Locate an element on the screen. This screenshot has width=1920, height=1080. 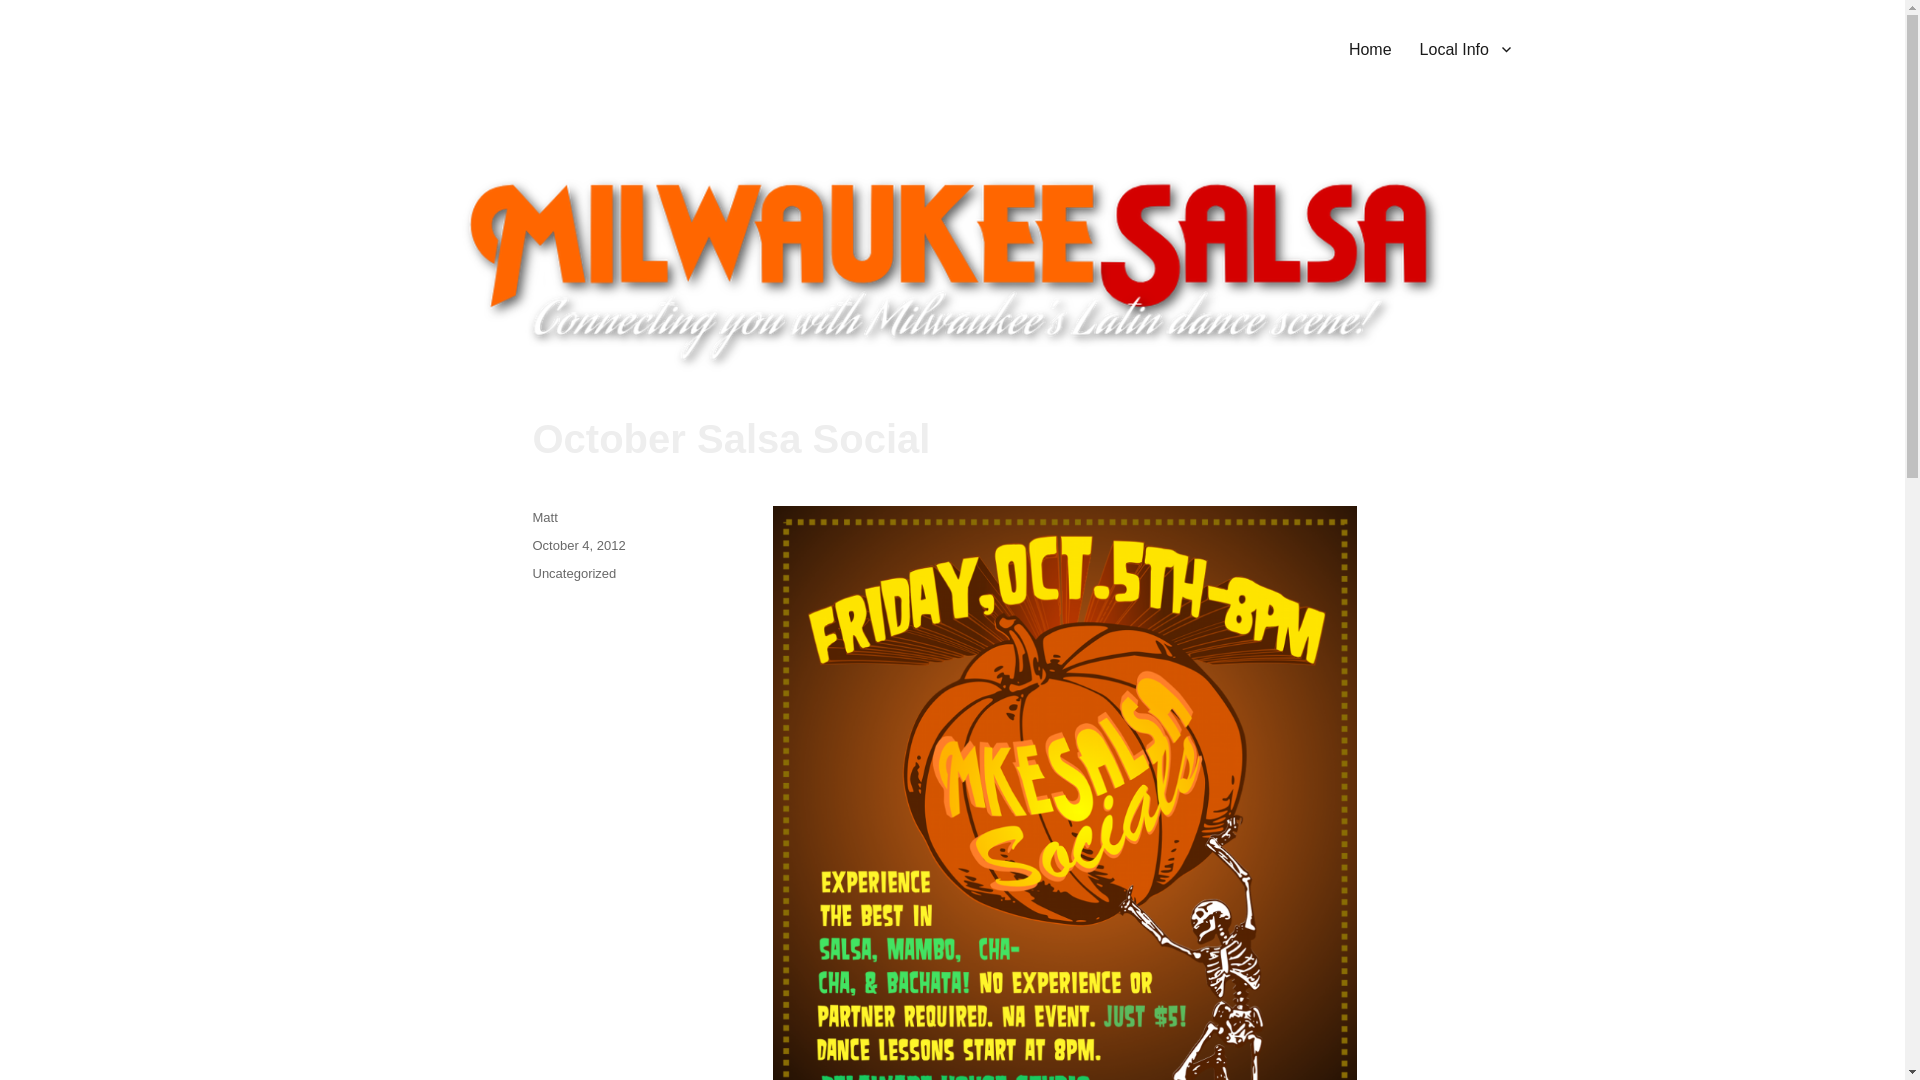
Uncategorized is located at coordinates (574, 573).